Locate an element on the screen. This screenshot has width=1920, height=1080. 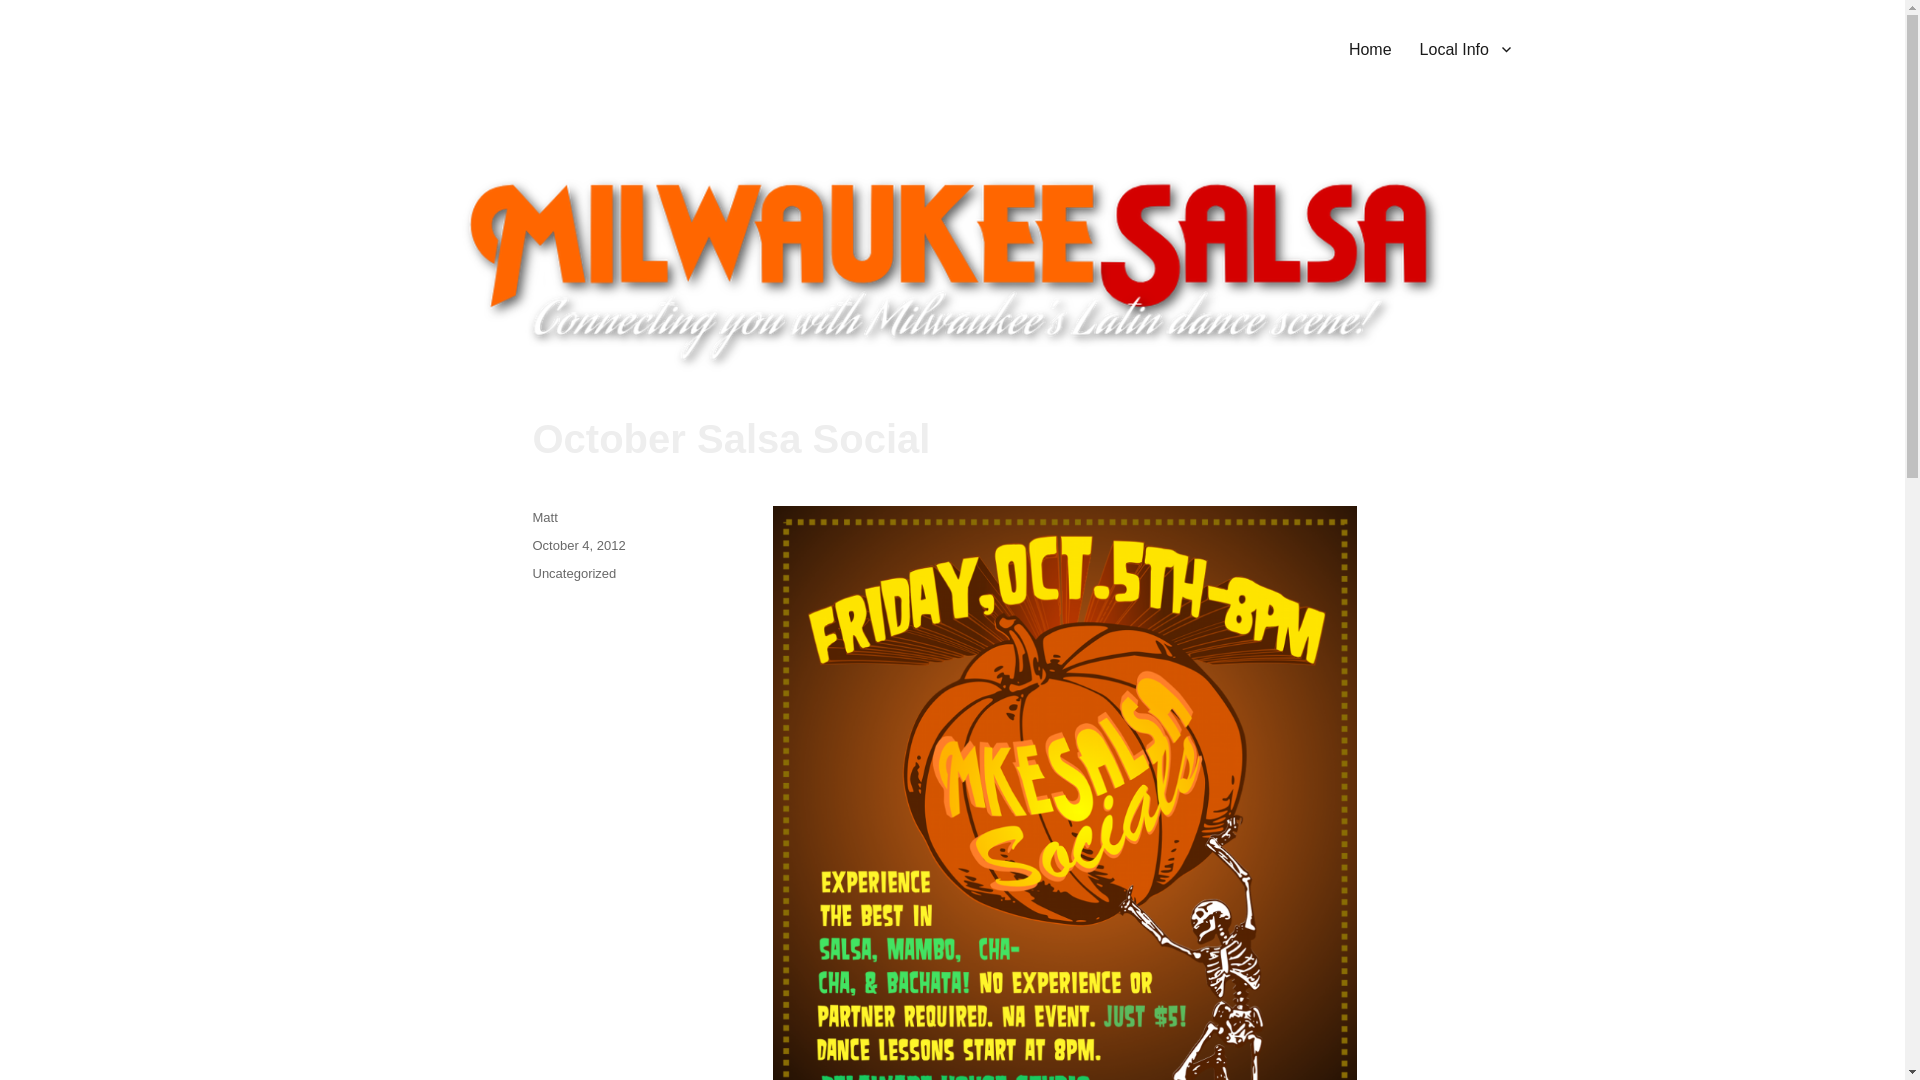
Uncategorized is located at coordinates (574, 573).